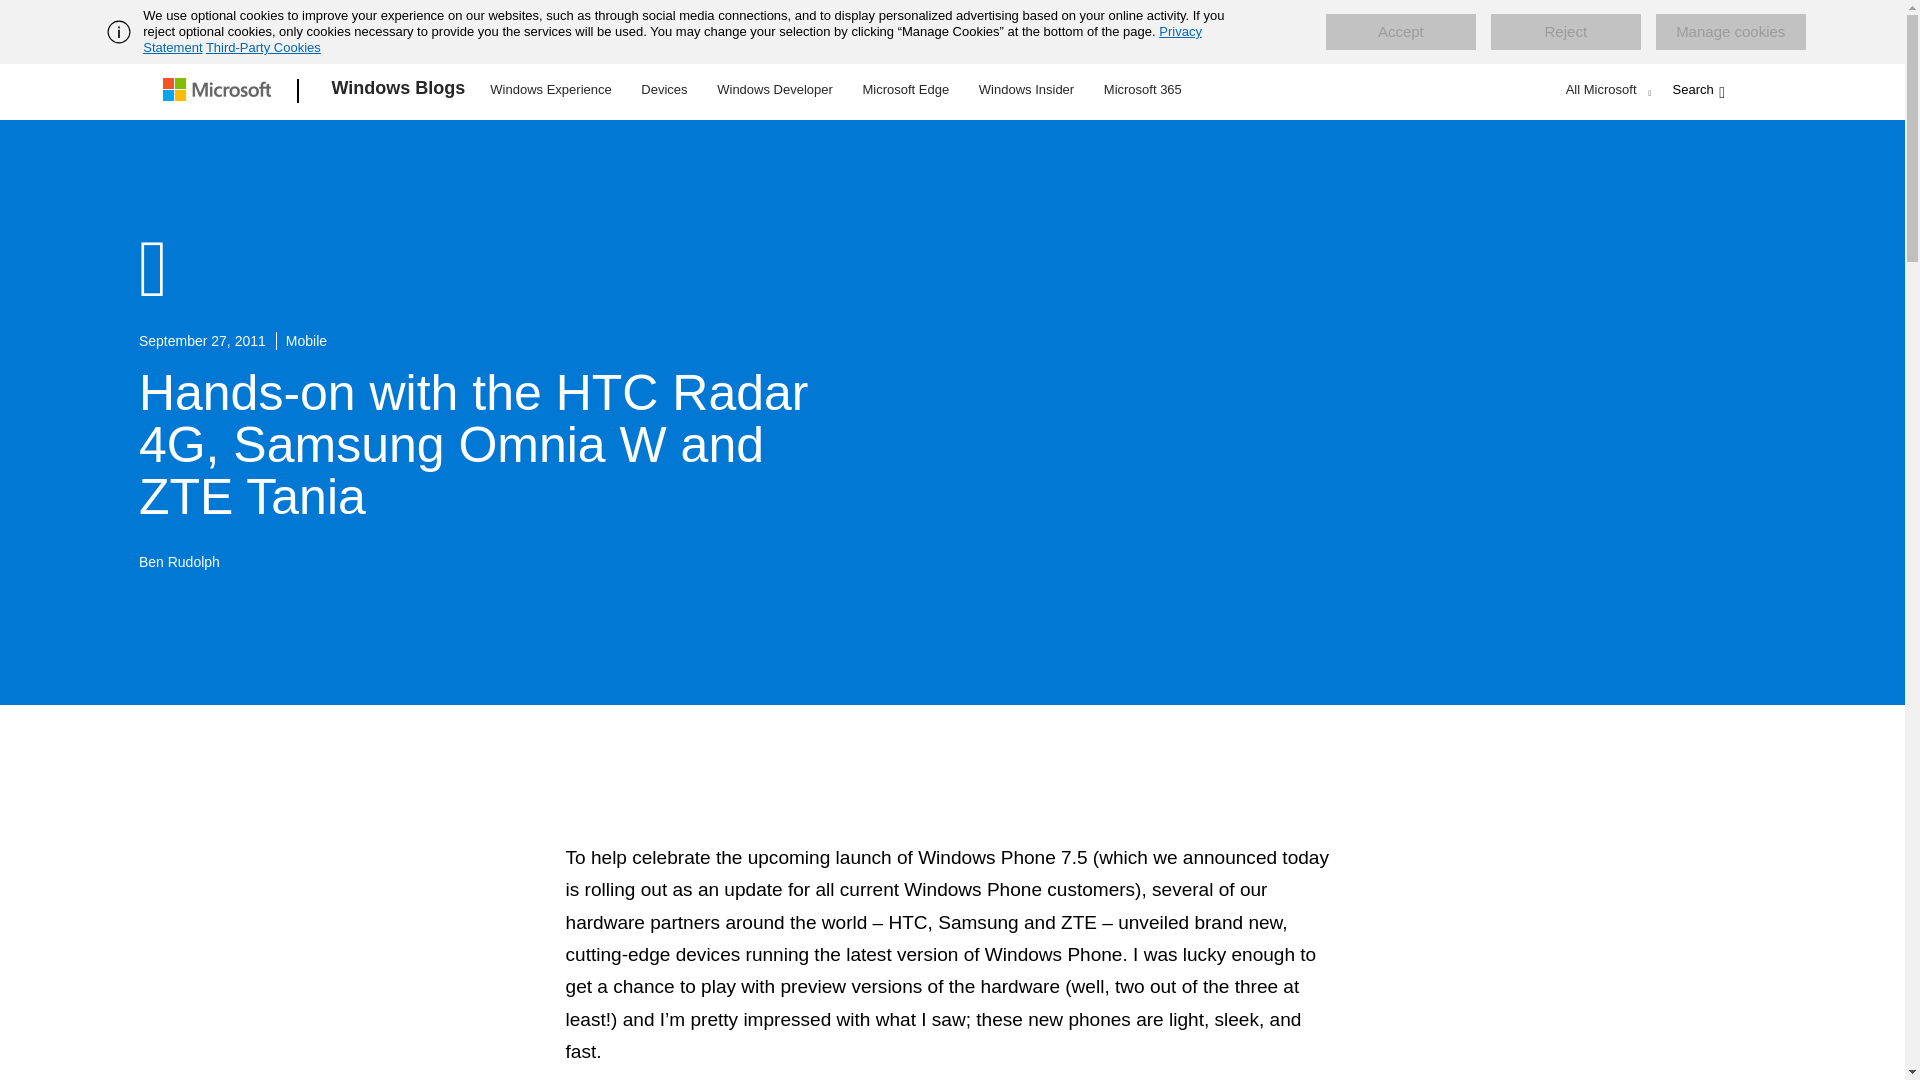 This screenshot has height=1080, width=1920. What do you see at coordinates (672, 39) in the screenshot?
I see `Privacy Statement` at bounding box center [672, 39].